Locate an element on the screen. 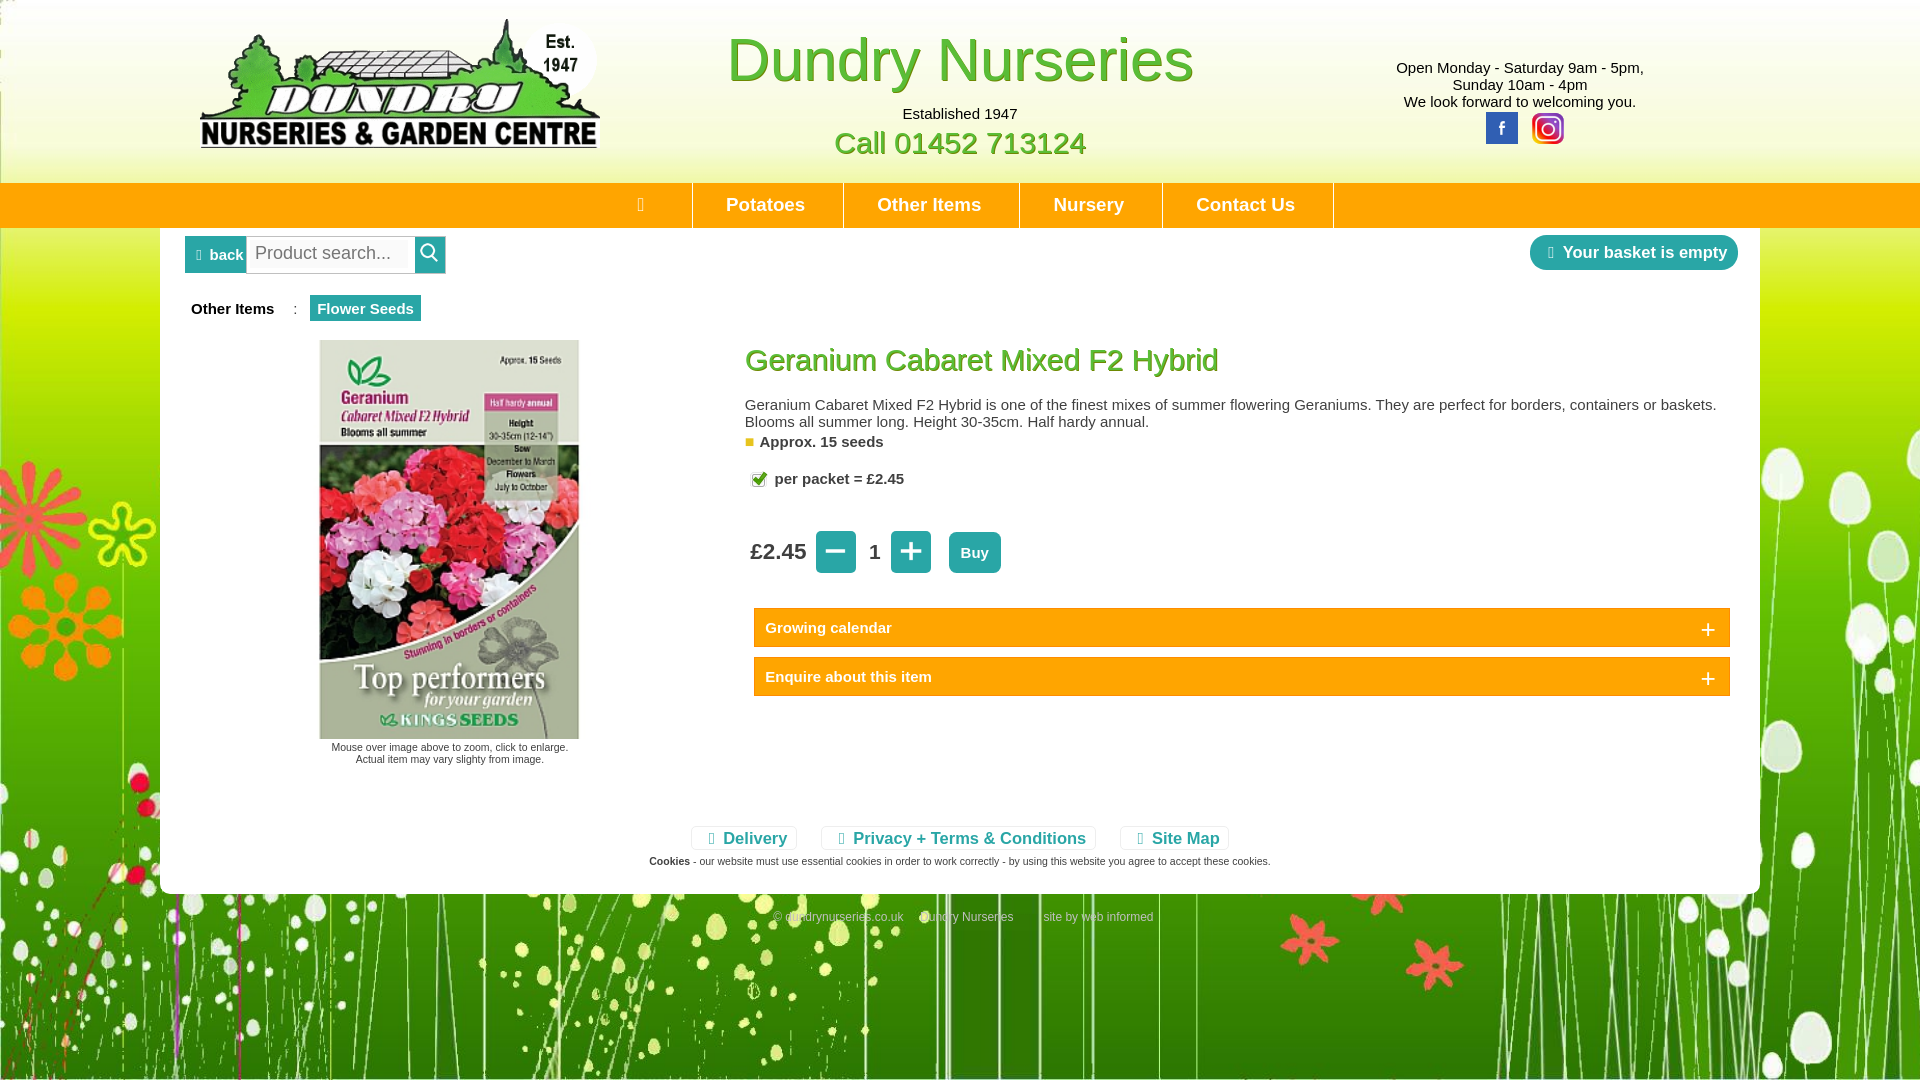  Dundry Nurseries is located at coordinates (960, 58).